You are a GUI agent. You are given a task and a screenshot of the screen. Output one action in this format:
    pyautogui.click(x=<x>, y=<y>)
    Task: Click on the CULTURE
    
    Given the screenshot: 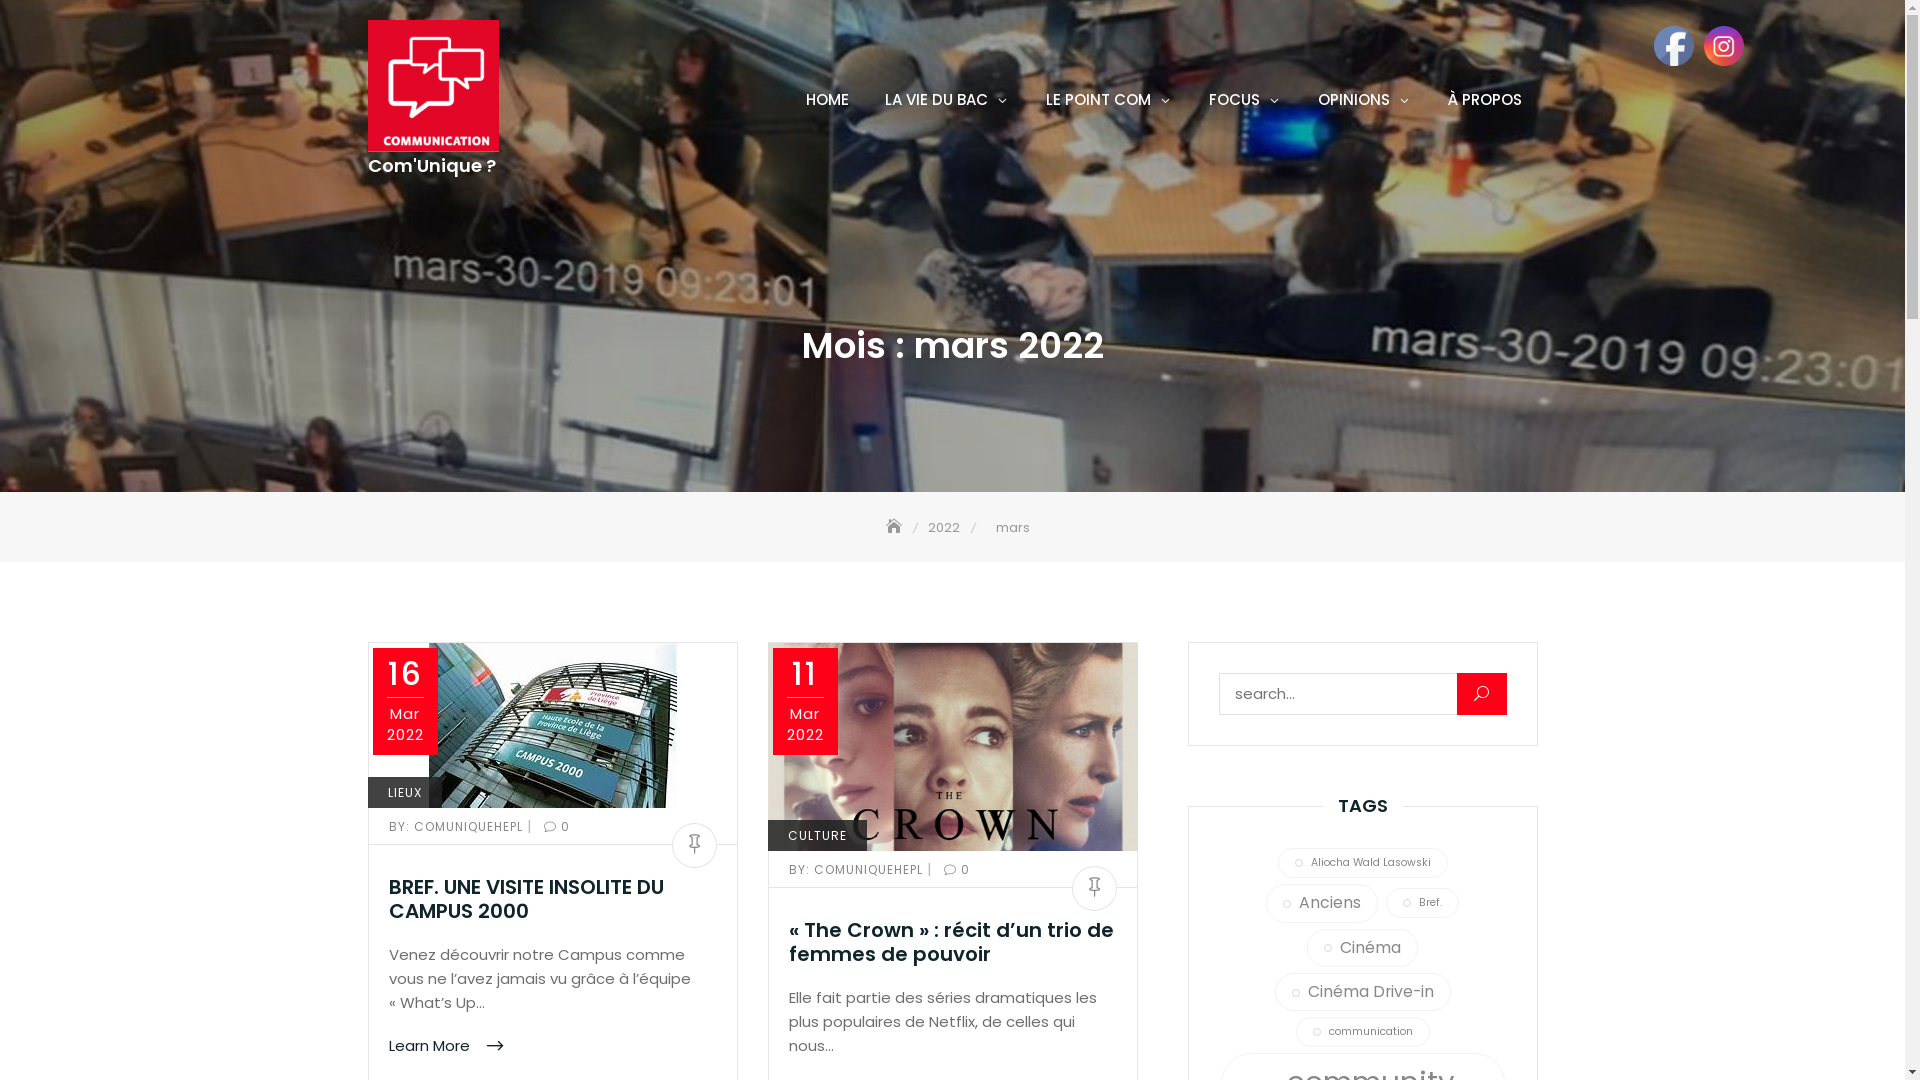 What is the action you would take?
    pyautogui.click(x=818, y=836)
    